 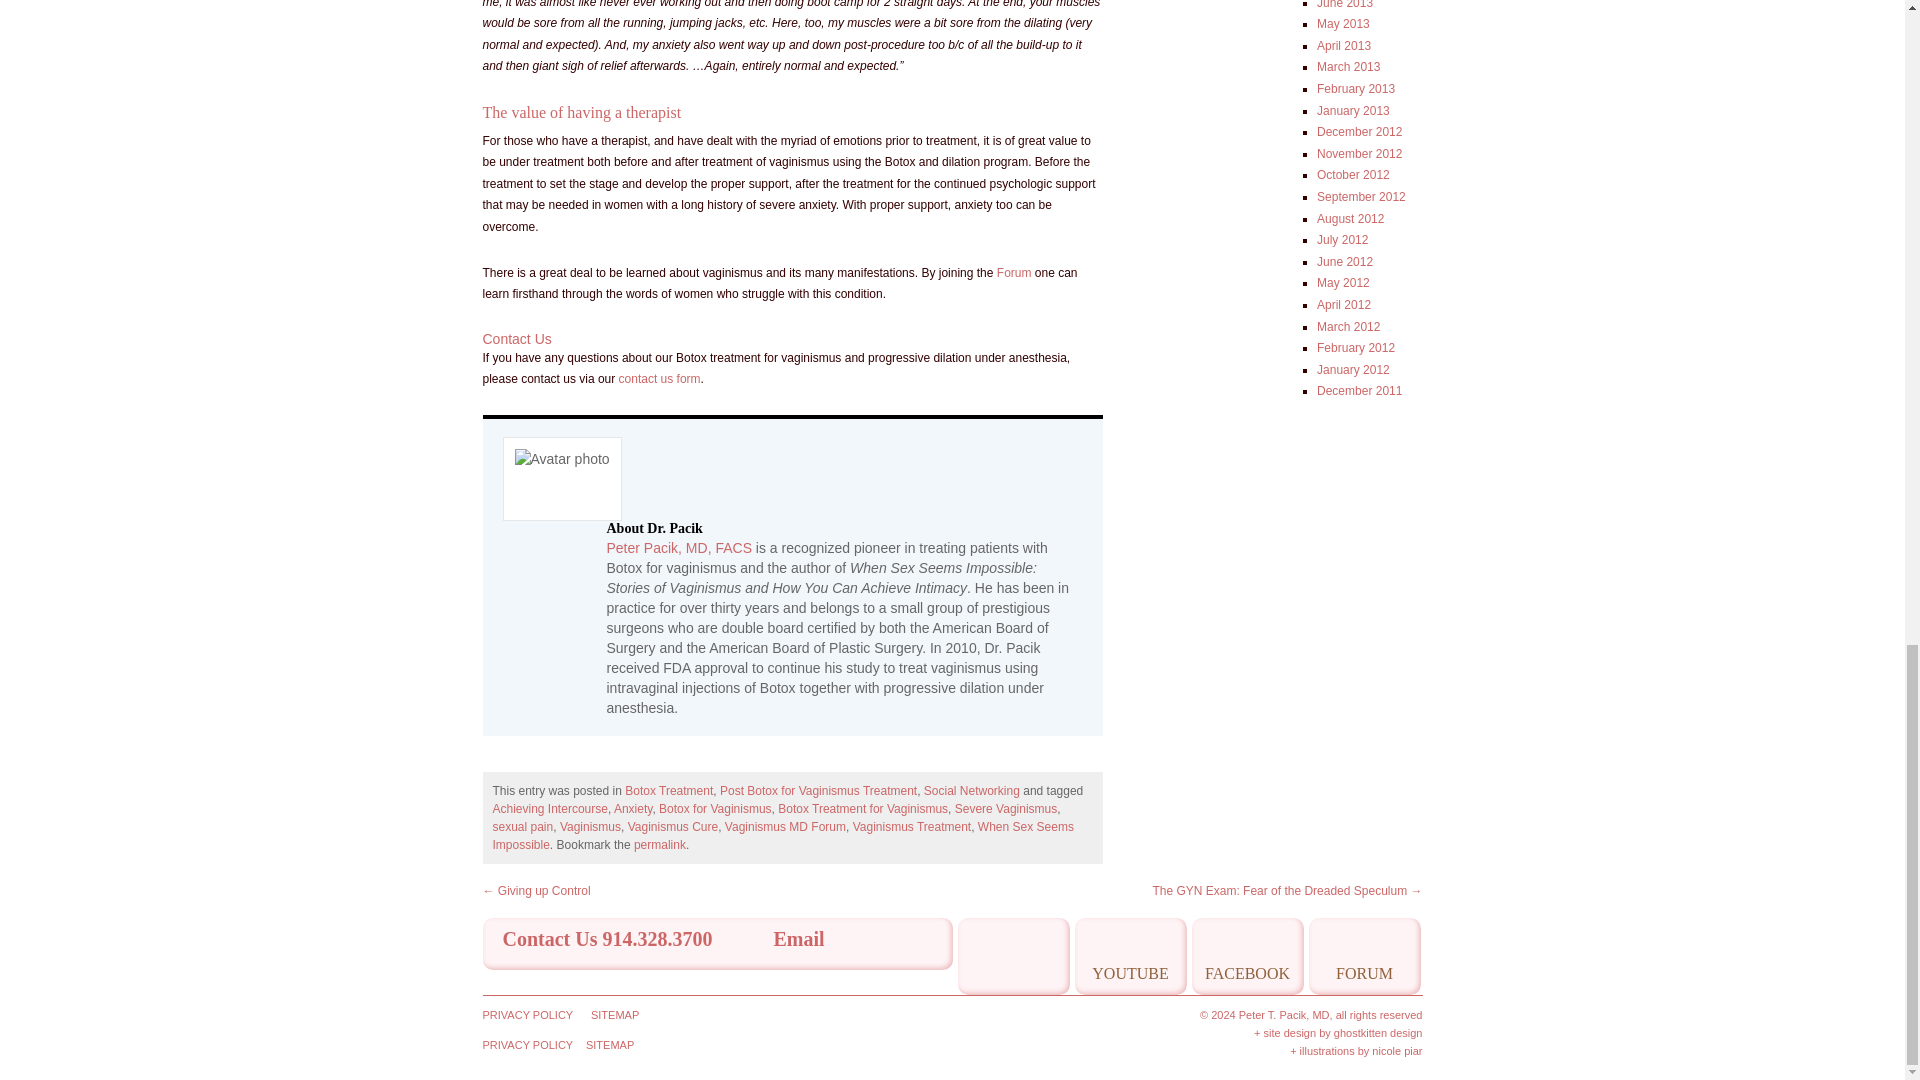 I want to click on Vaginismus MD Forum, so click(x=1014, y=272).